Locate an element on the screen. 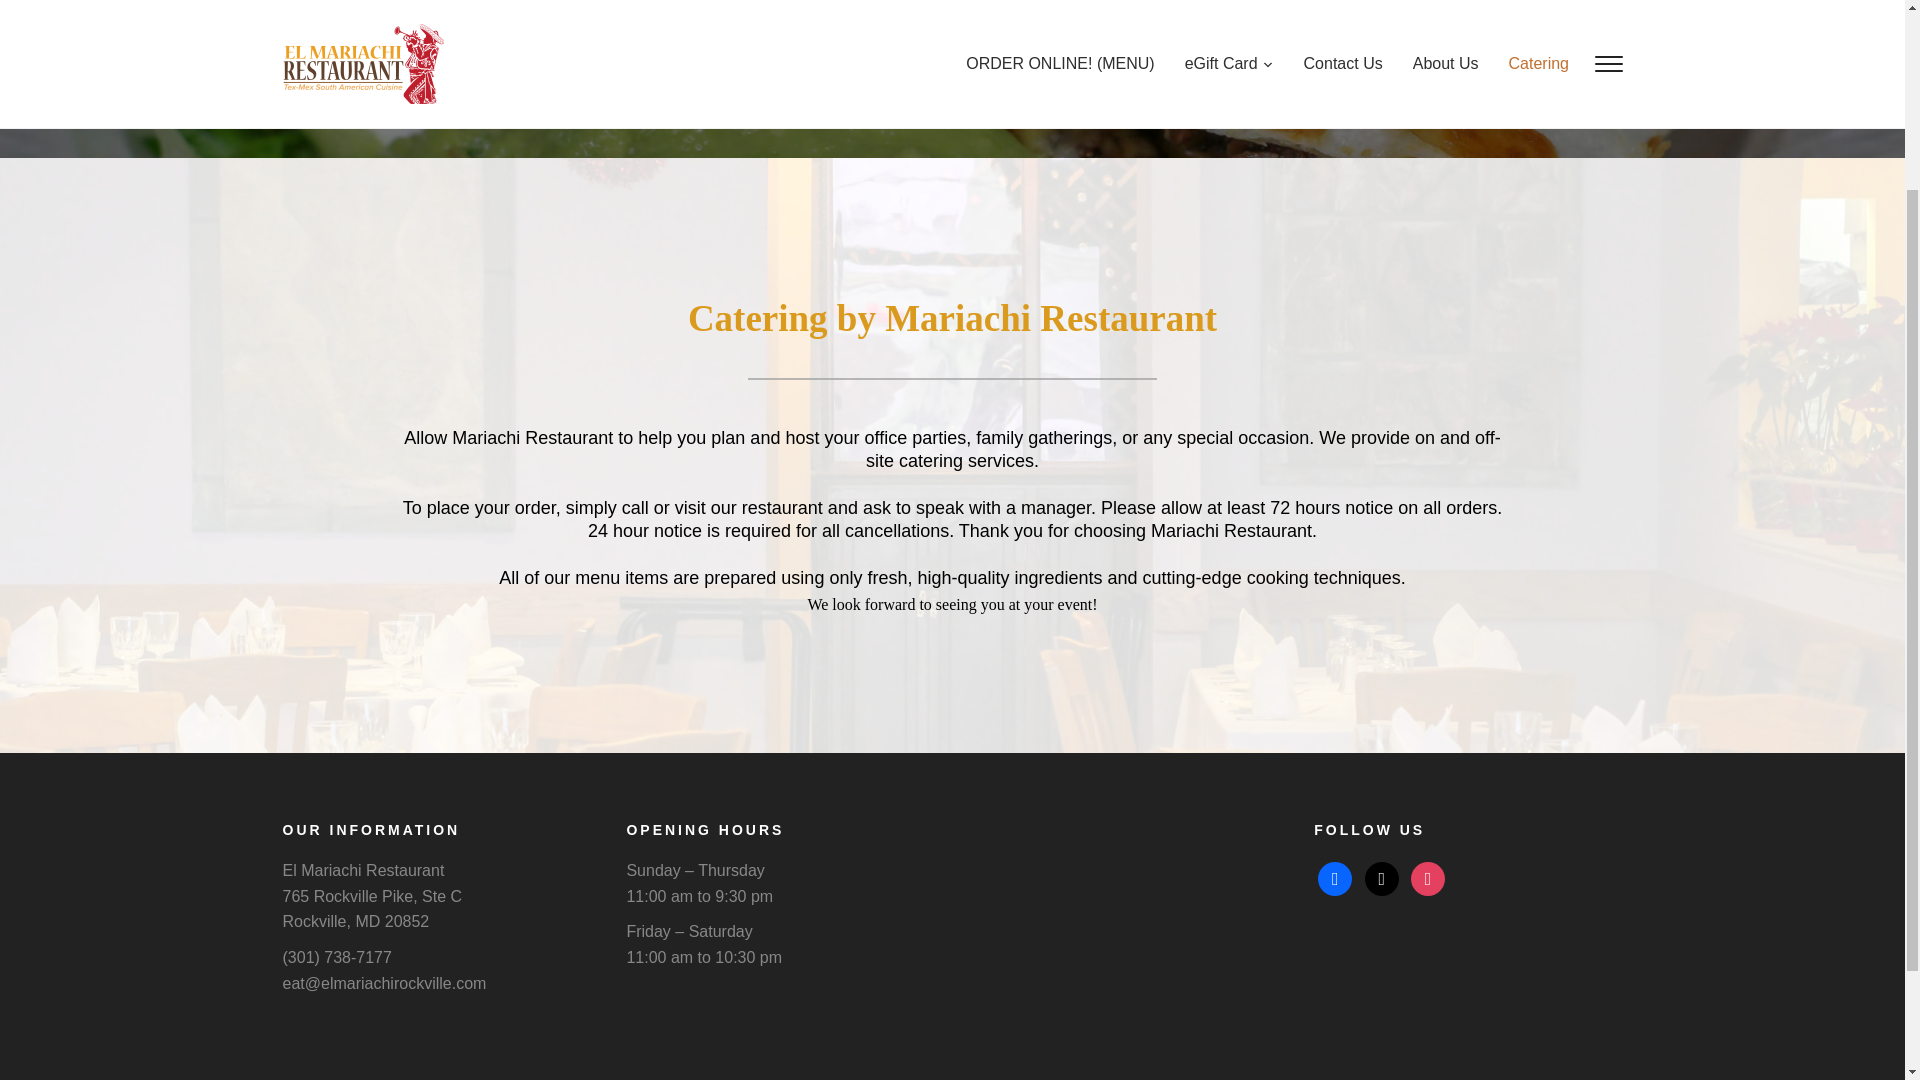  instagram is located at coordinates (1428, 877).